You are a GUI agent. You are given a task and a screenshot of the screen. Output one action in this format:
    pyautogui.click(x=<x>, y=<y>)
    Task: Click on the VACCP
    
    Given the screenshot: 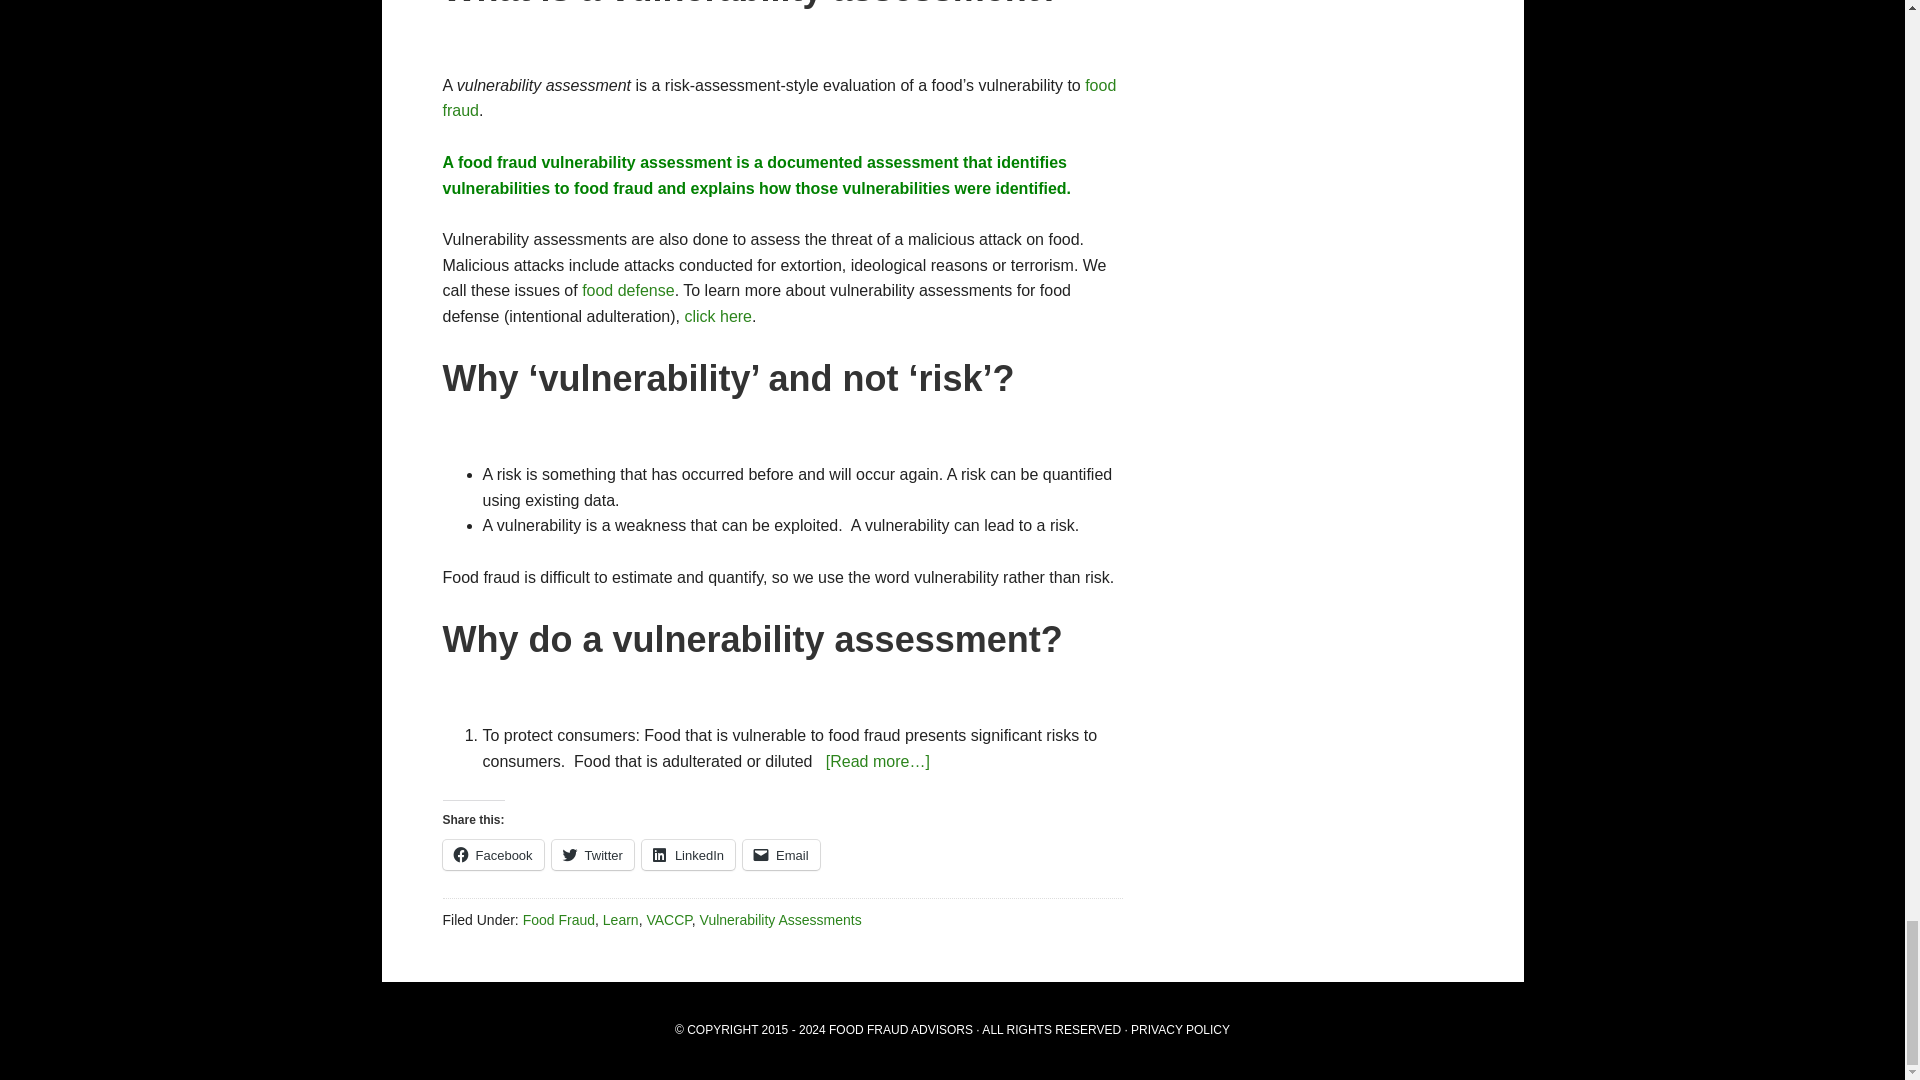 What is the action you would take?
    pyautogui.click(x=668, y=919)
    